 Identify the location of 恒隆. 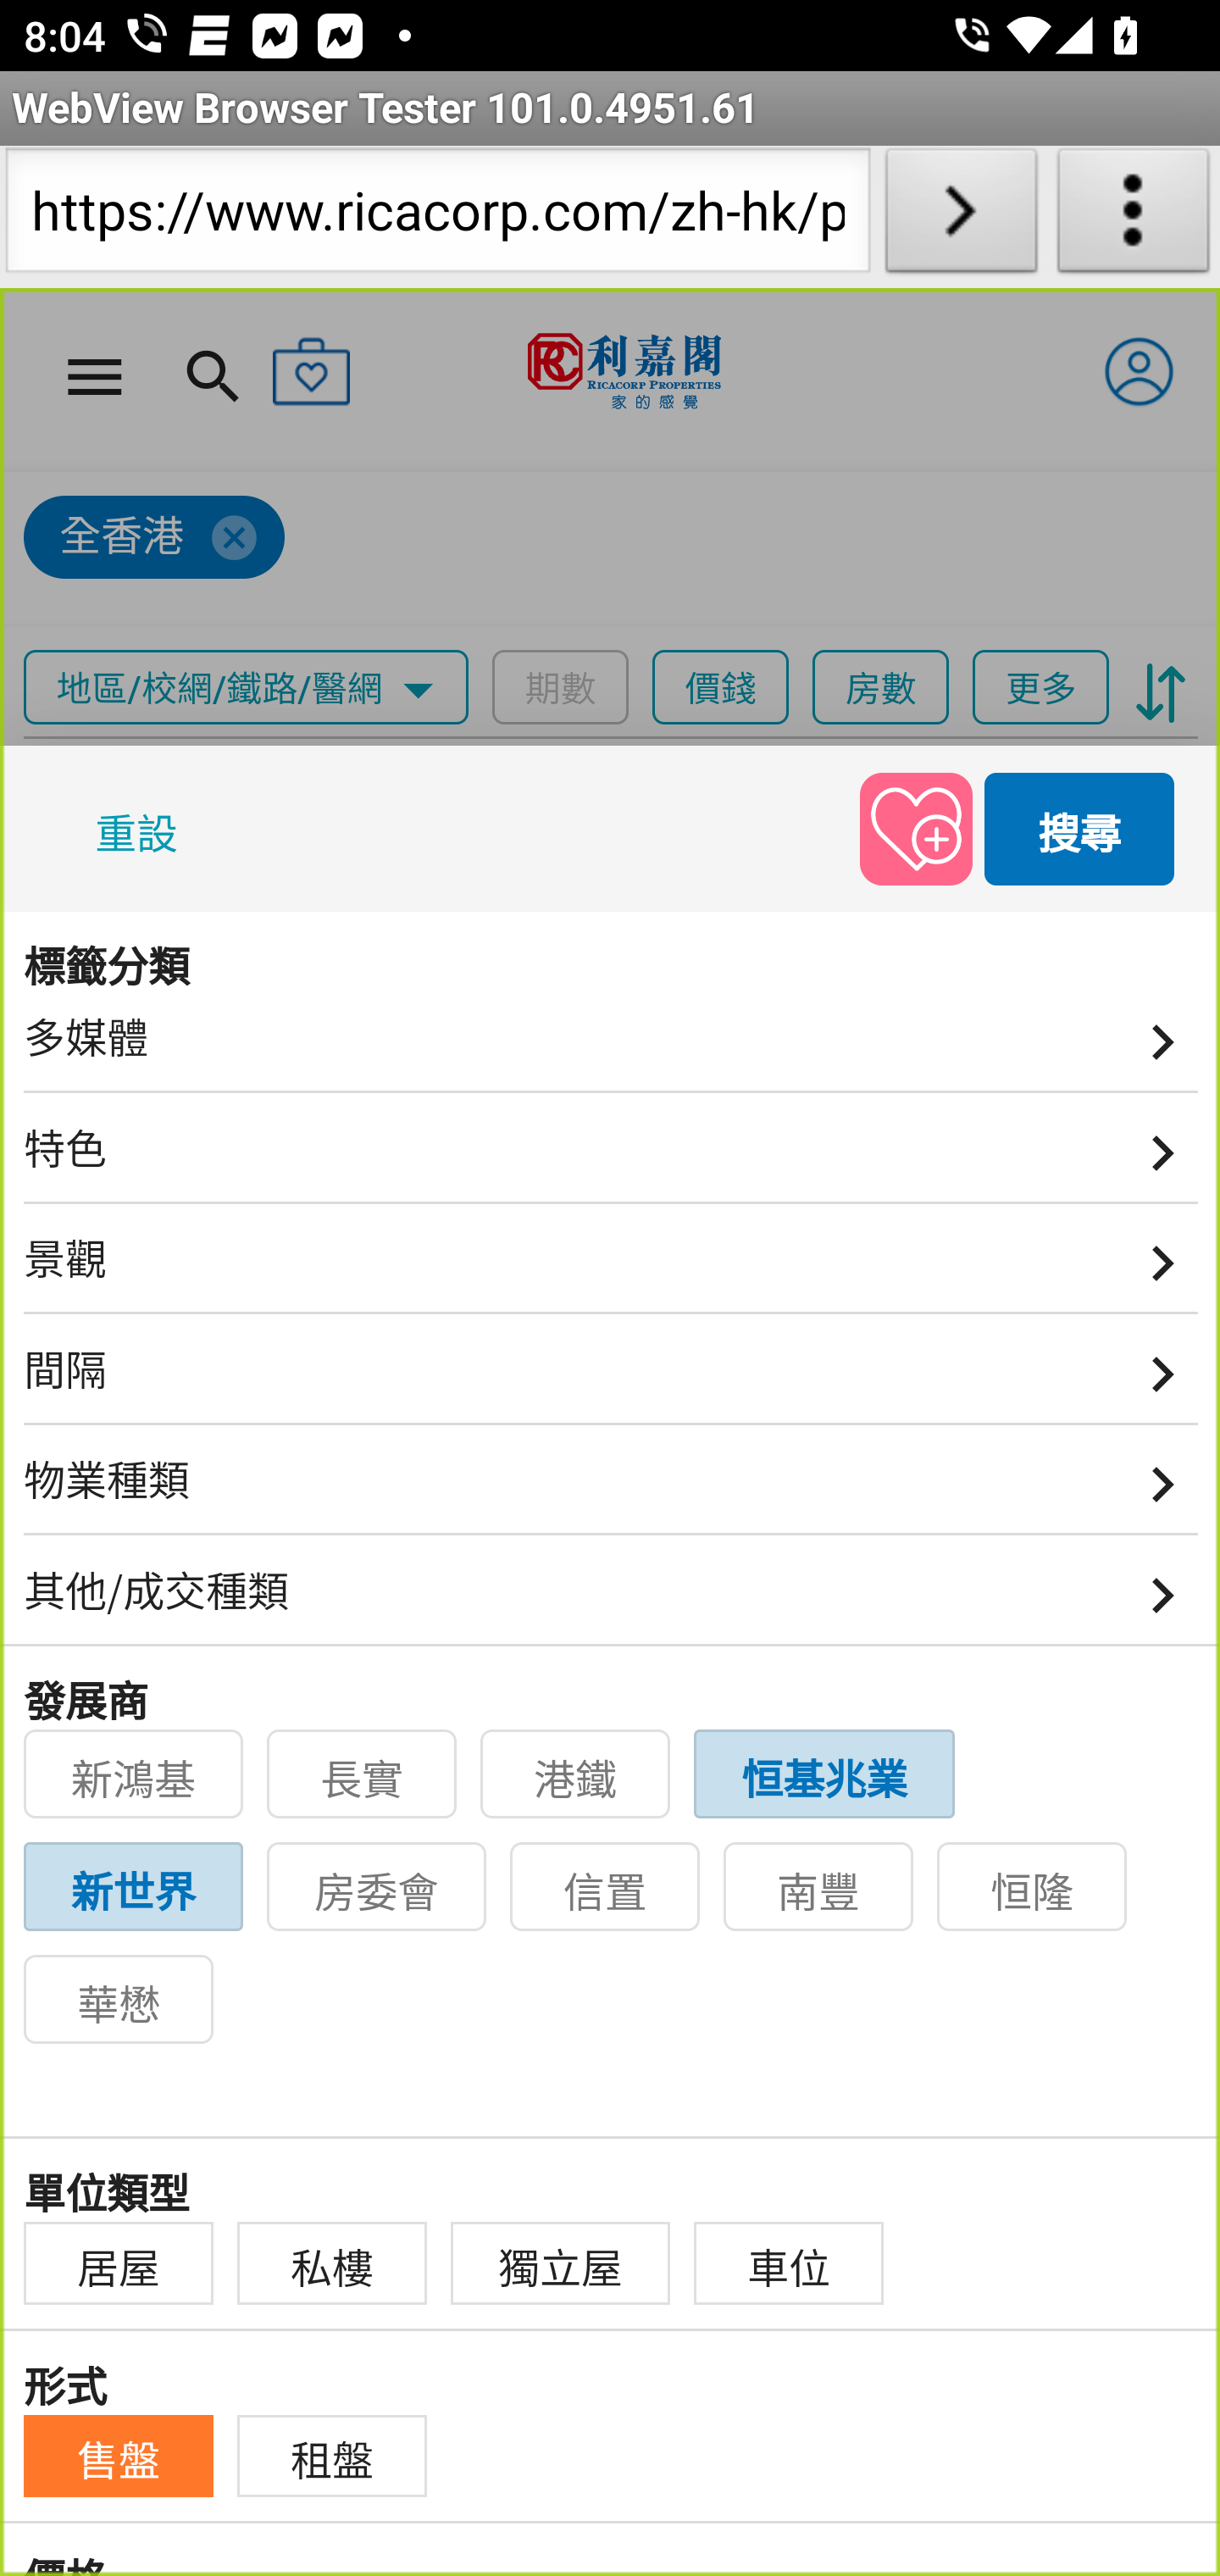
(1033, 1888).